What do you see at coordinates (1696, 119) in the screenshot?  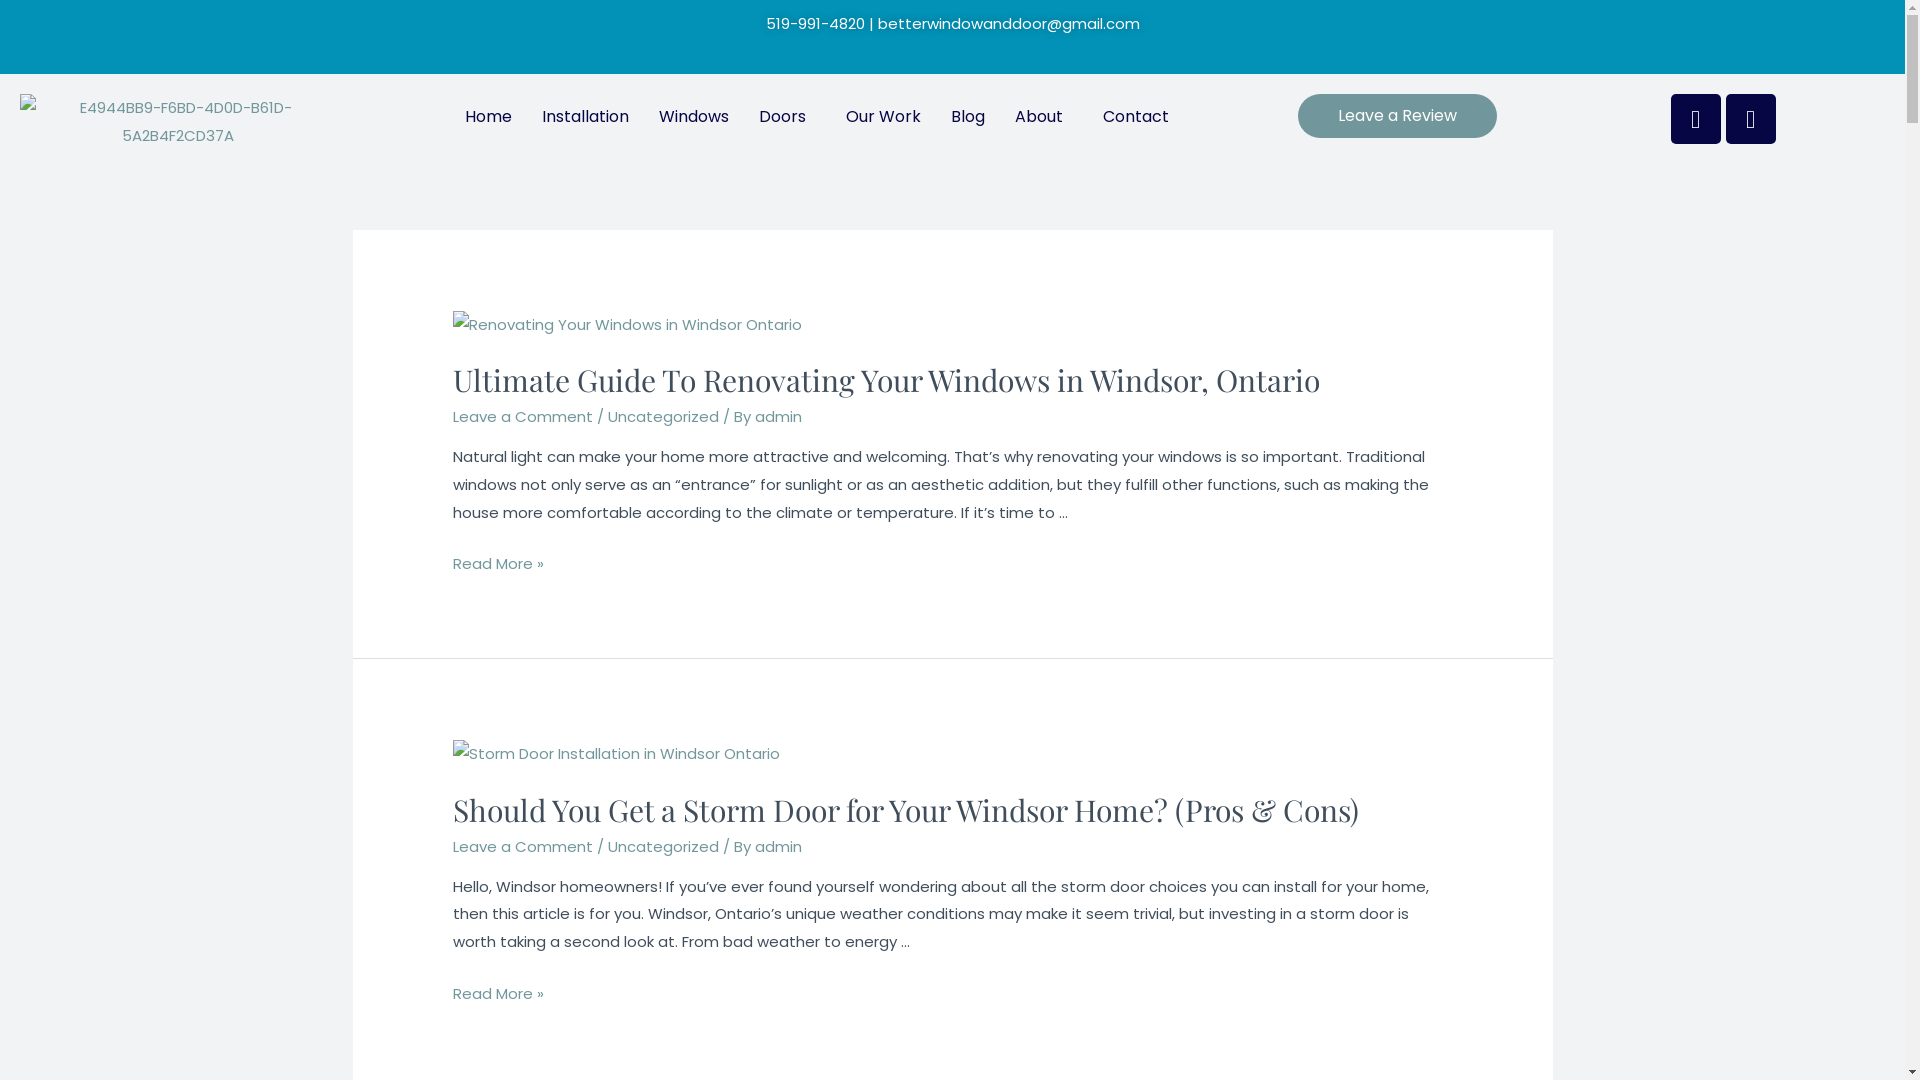 I see `Facebook` at bounding box center [1696, 119].